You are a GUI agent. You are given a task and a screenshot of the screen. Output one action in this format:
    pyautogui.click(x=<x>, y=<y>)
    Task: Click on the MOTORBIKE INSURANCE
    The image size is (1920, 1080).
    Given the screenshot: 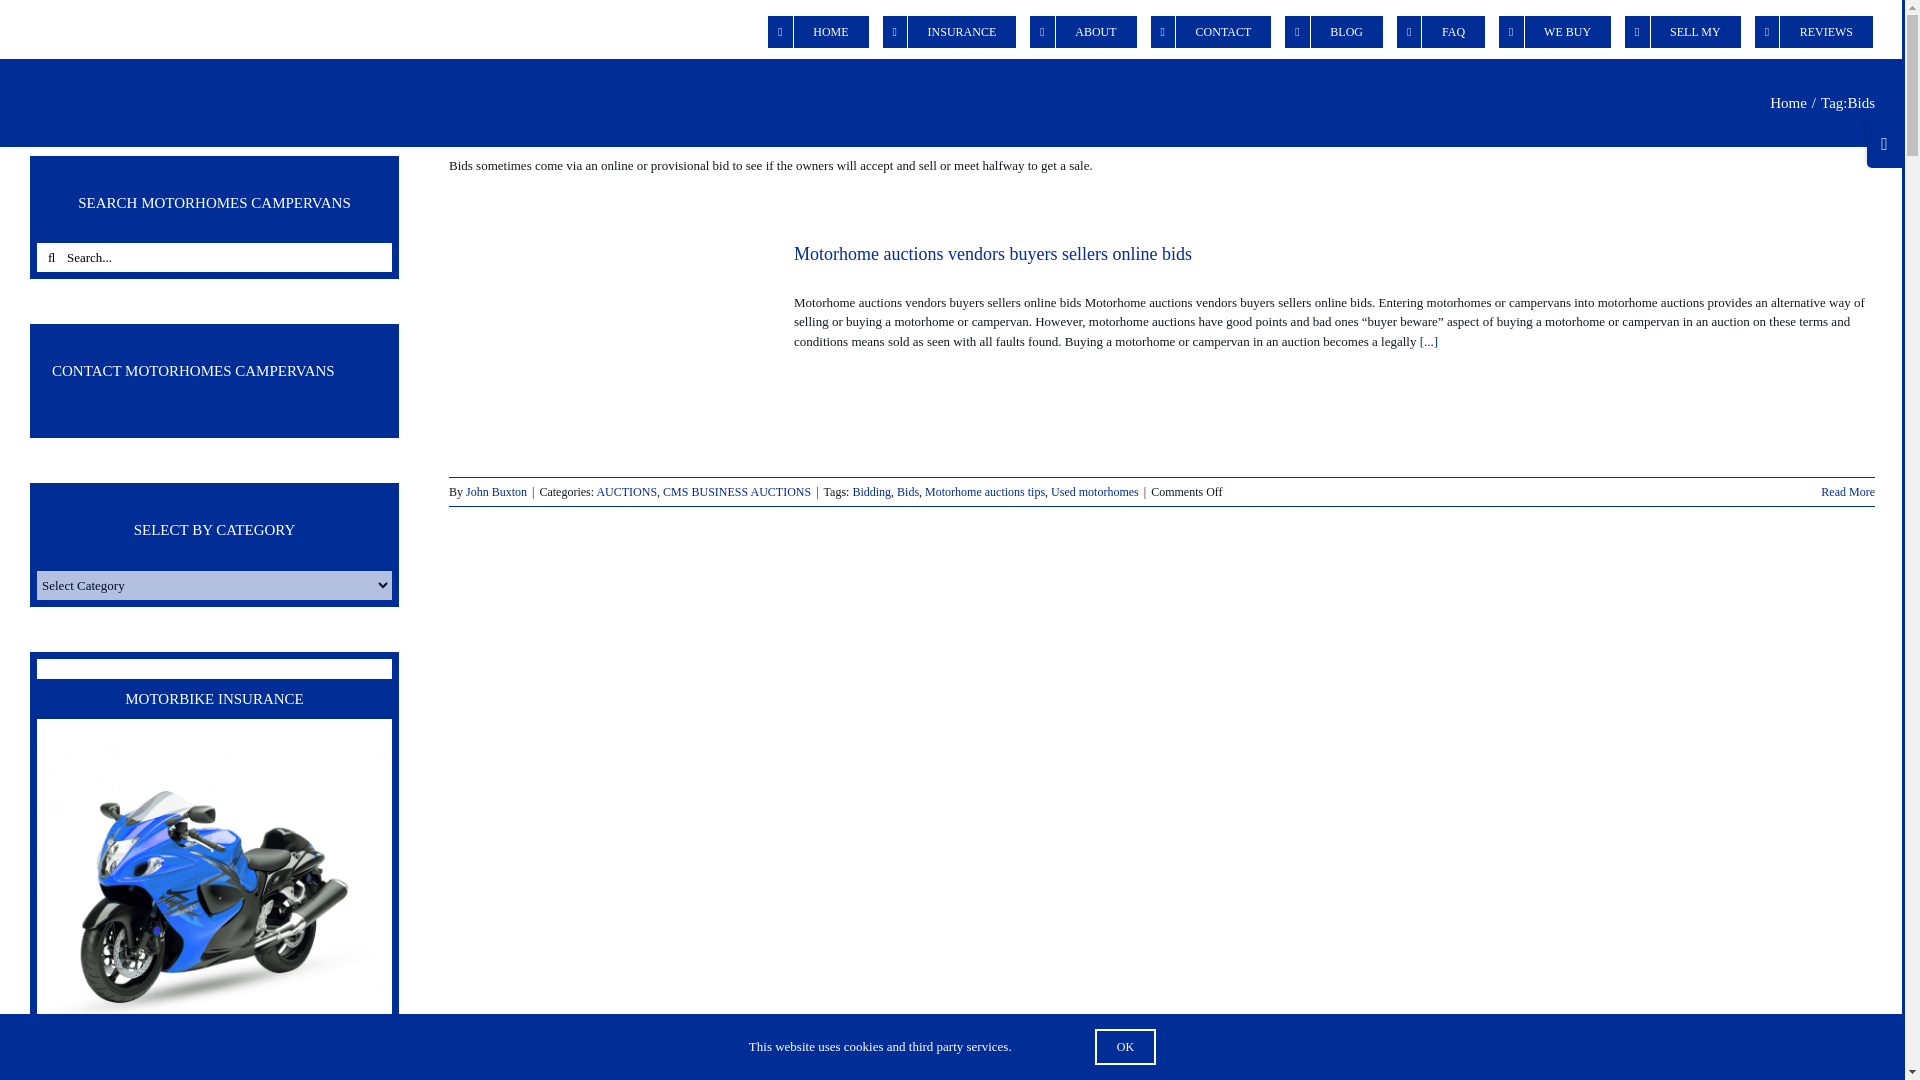 What is the action you would take?
    pyautogui.click(x=214, y=896)
    